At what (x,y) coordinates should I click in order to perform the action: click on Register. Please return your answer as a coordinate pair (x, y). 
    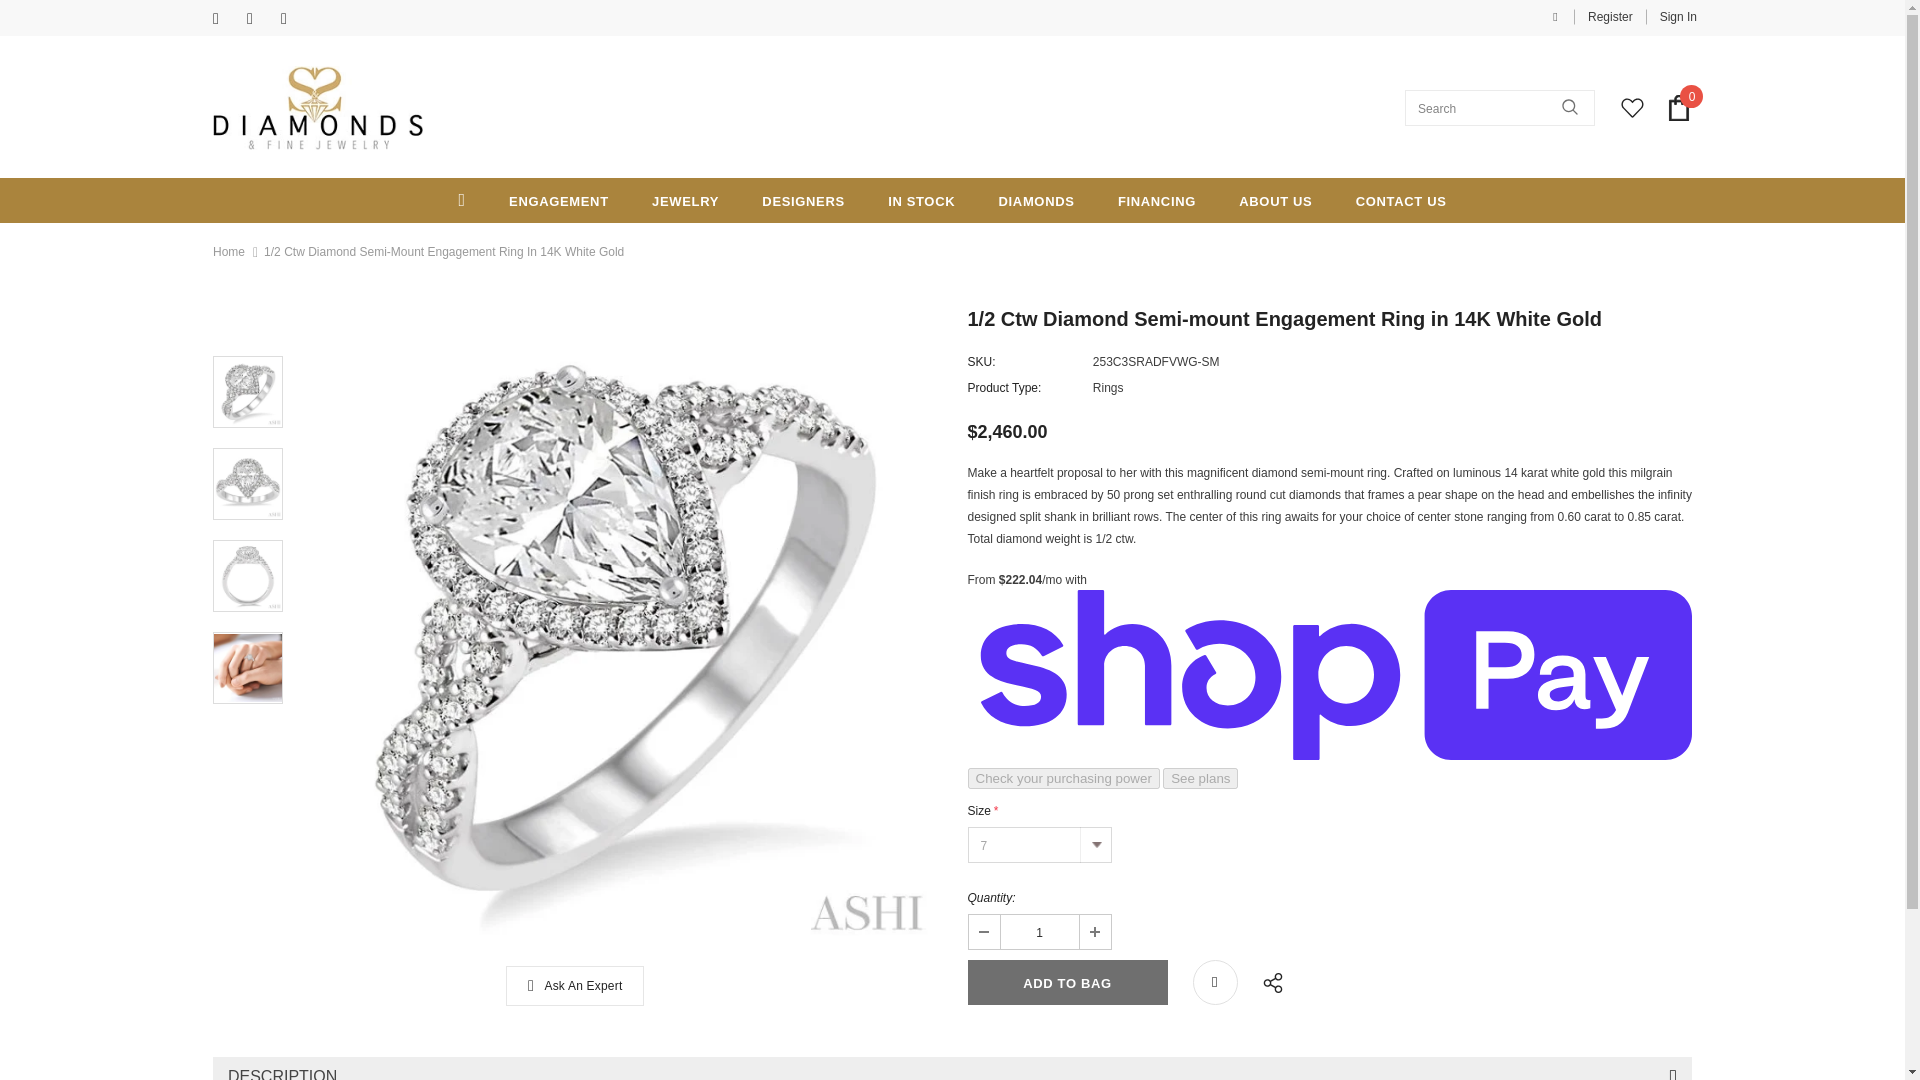
    Looking at the image, I should click on (1610, 16).